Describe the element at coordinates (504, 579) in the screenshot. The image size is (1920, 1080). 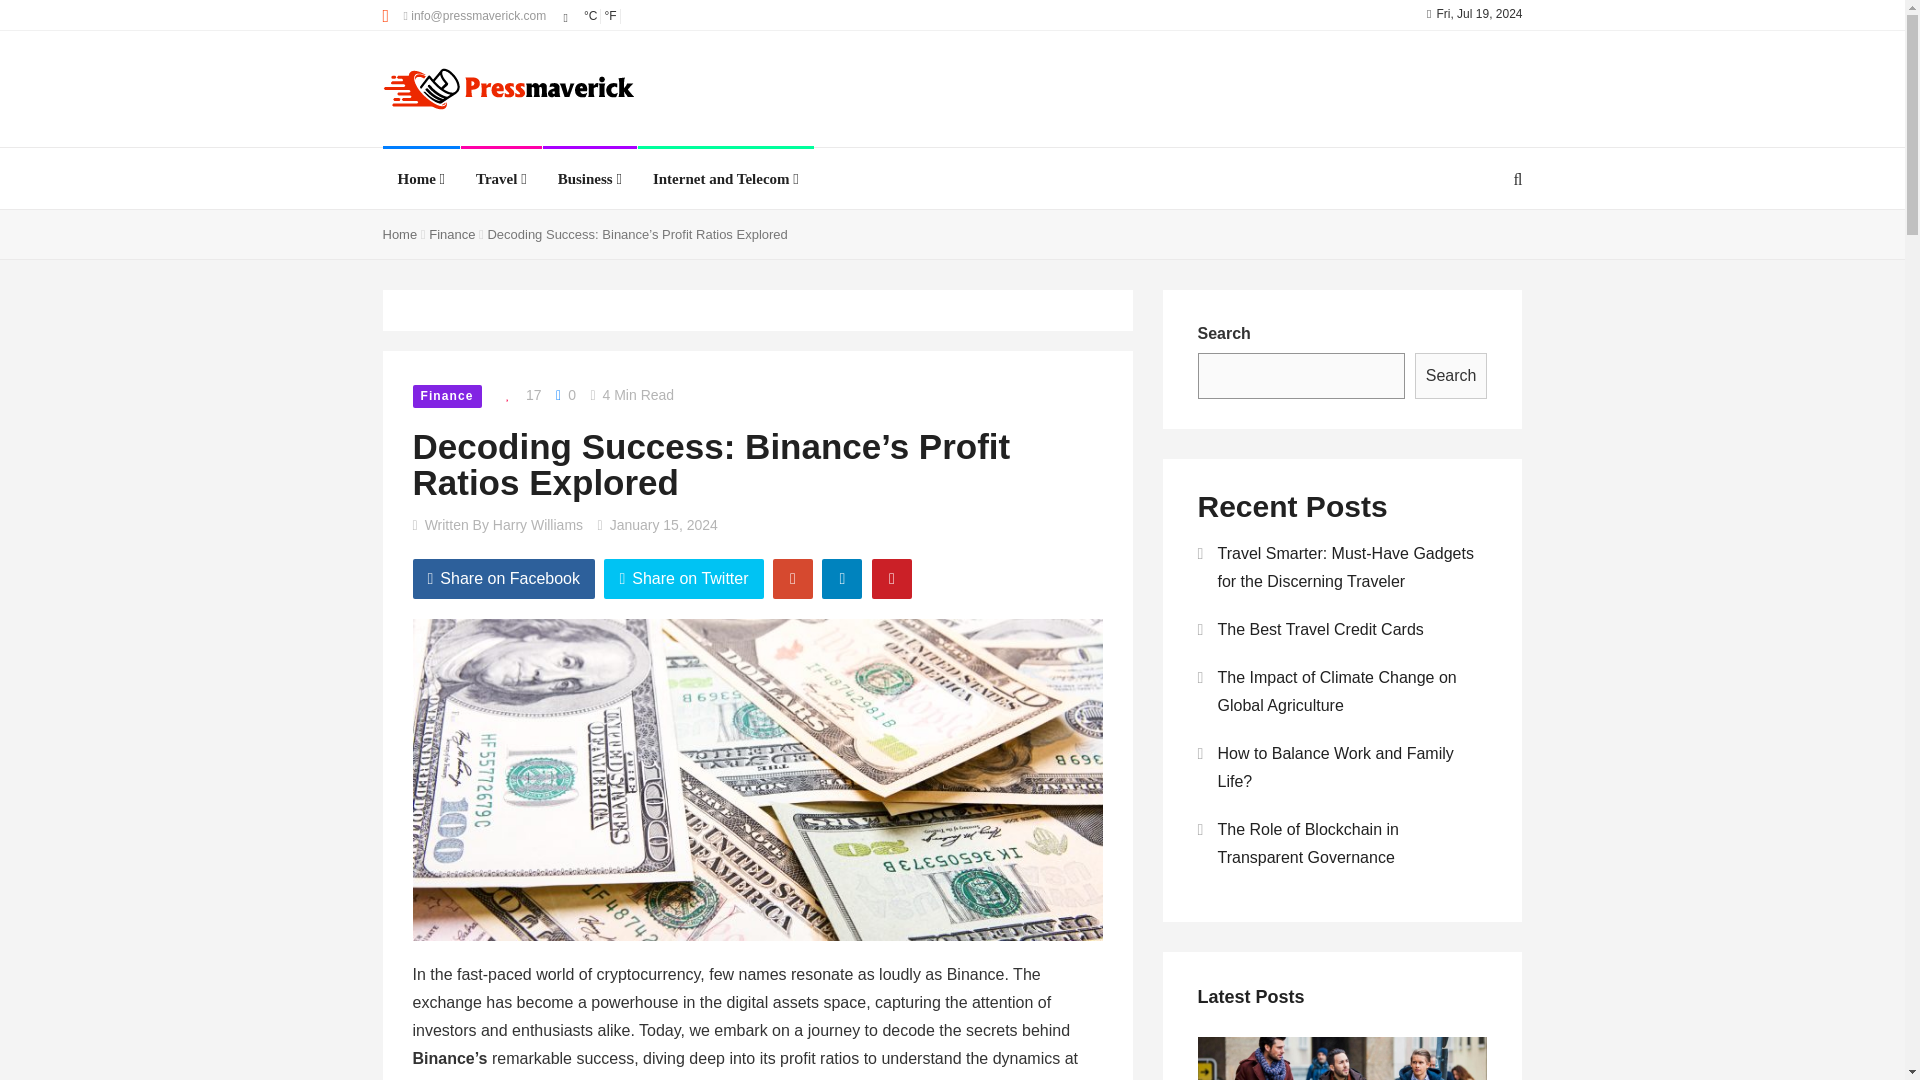
I see `Share on Facebook!` at that location.